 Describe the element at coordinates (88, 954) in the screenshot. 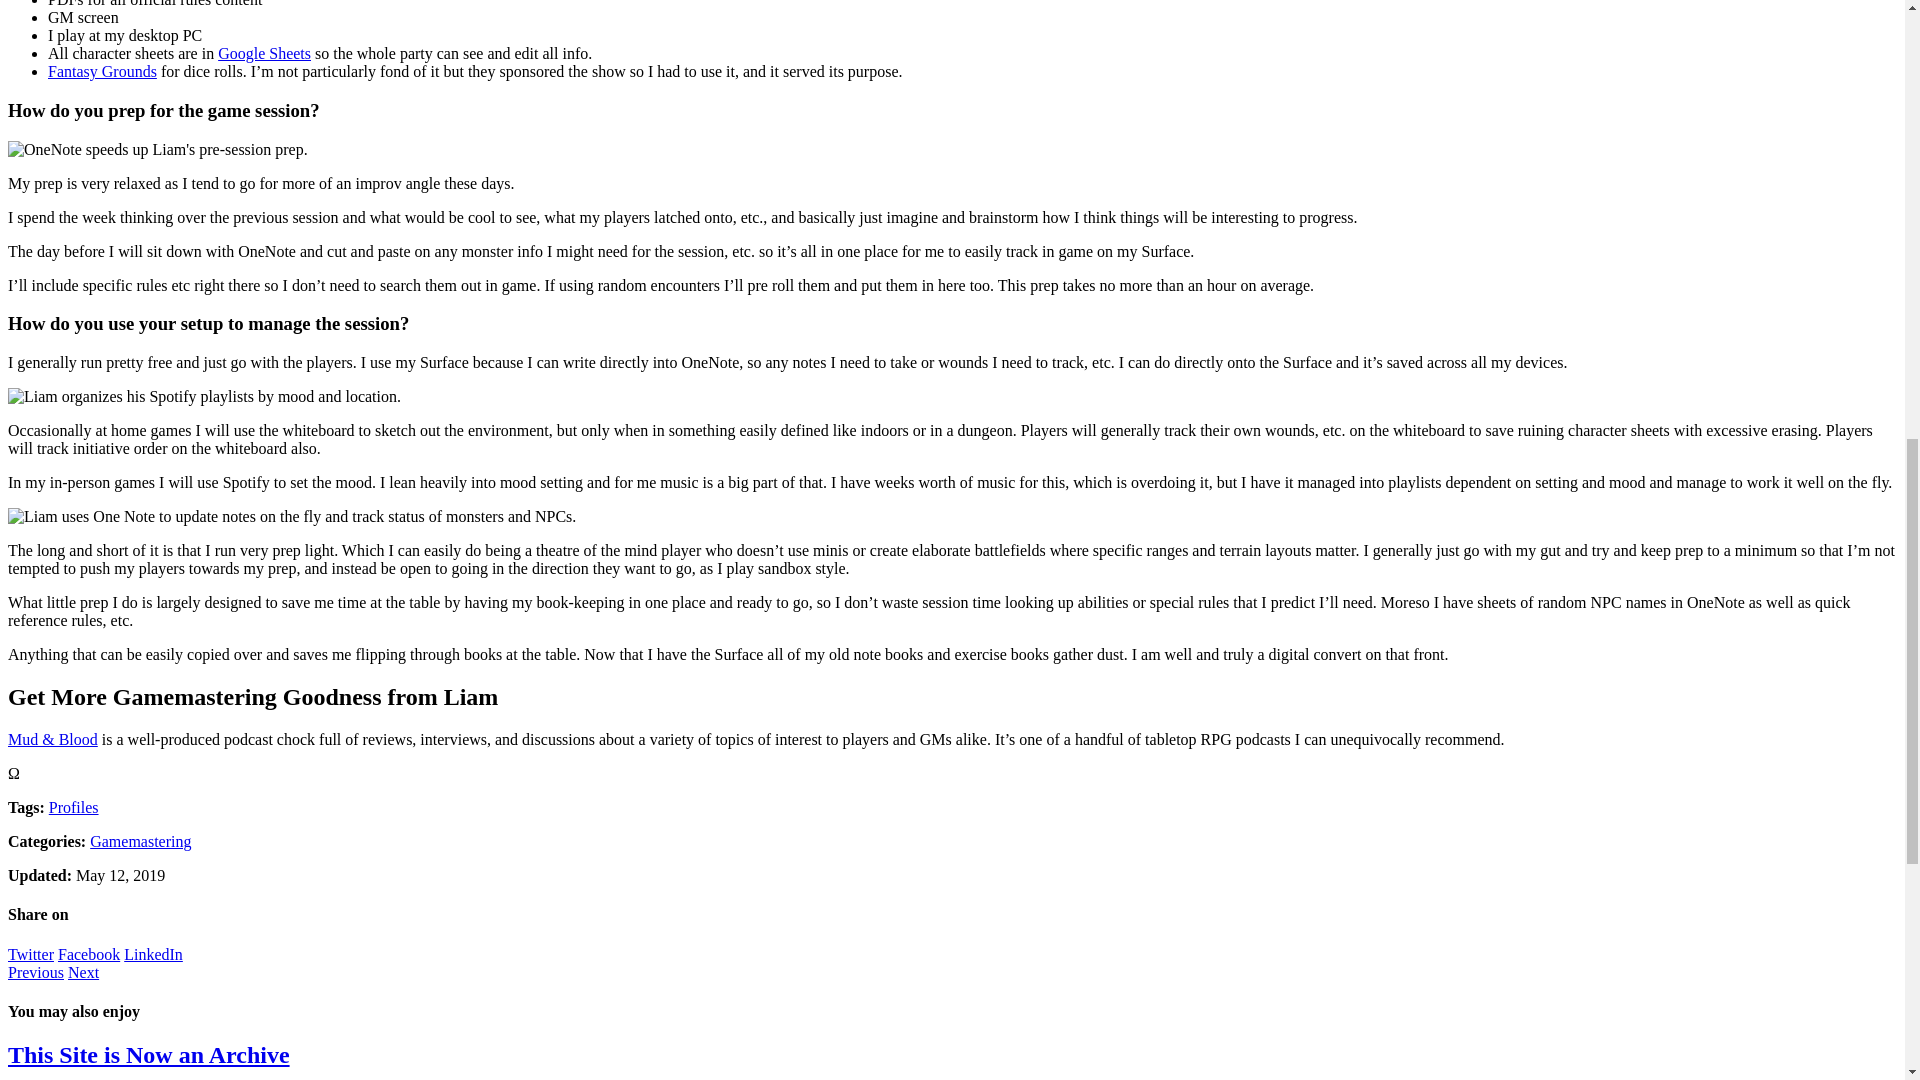

I see `Share on LinkedIn` at that location.